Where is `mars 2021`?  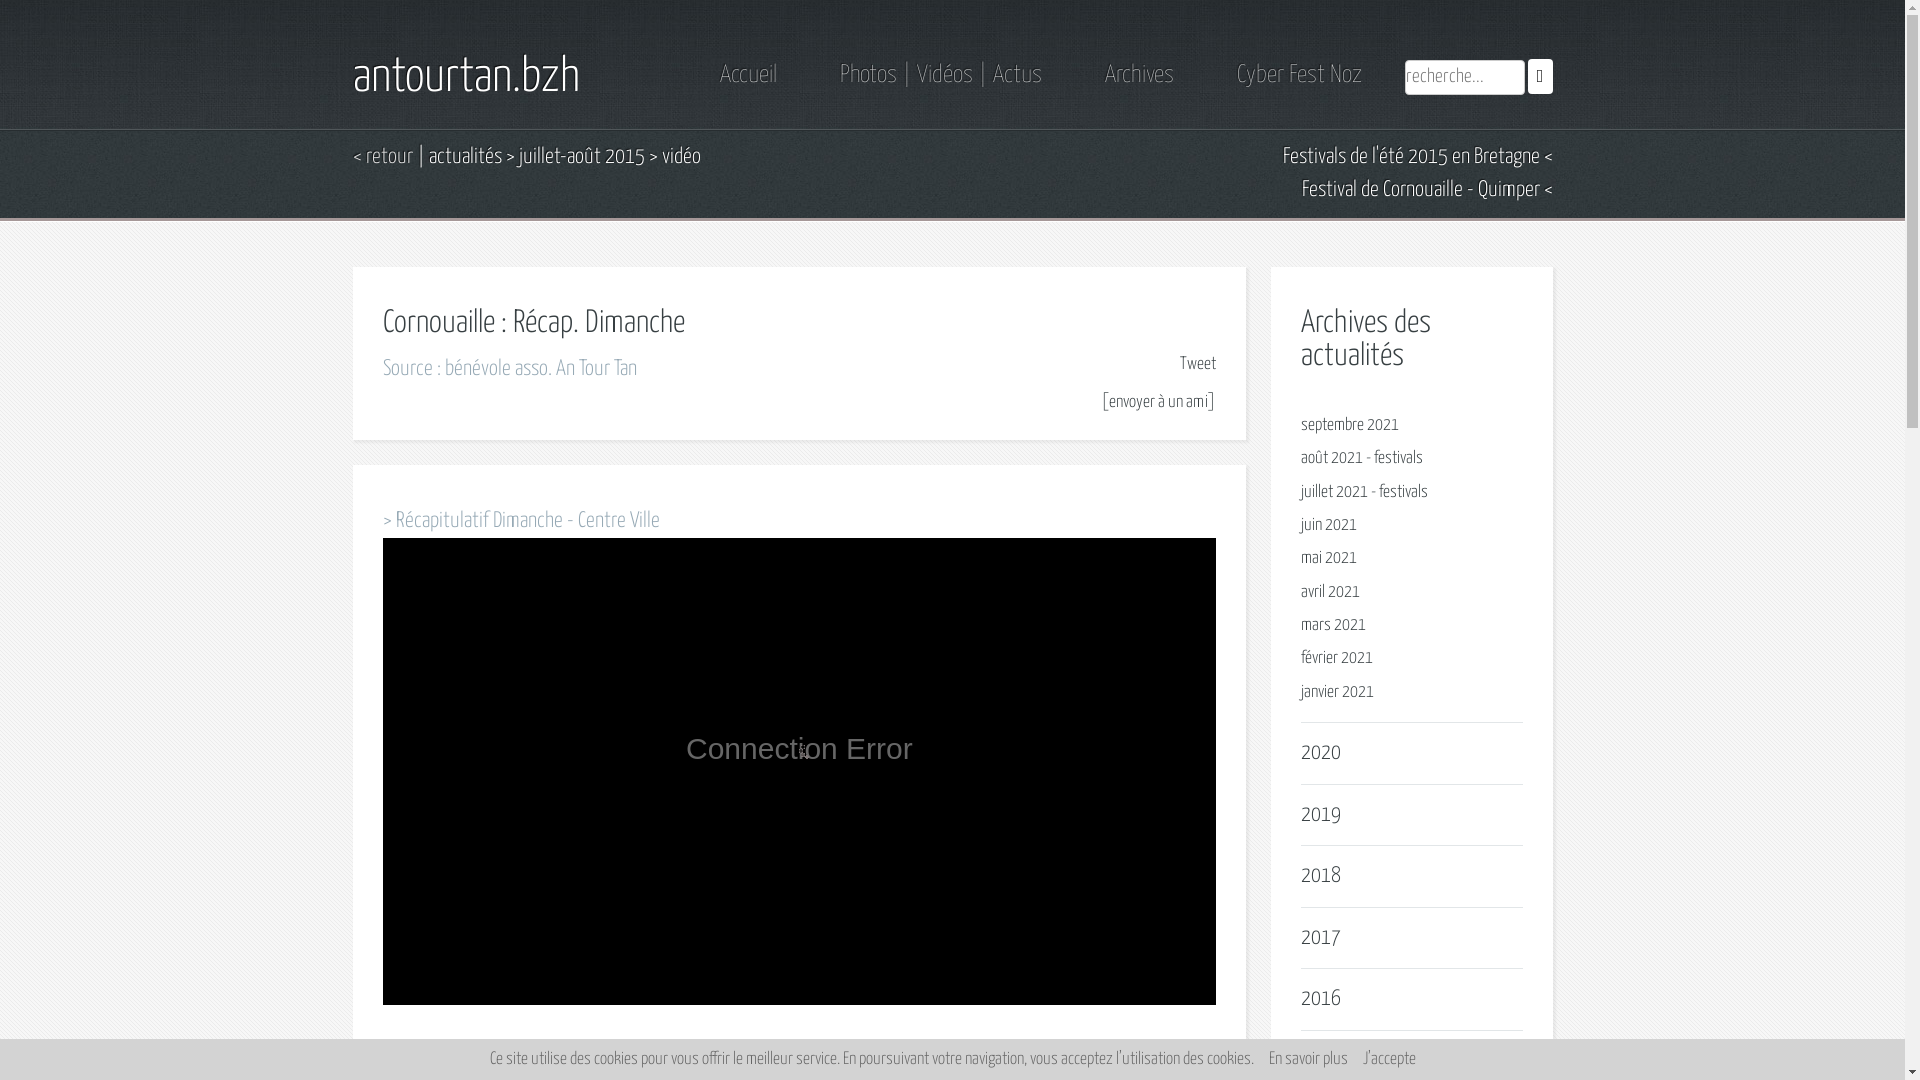 mars 2021 is located at coordinates (1334, 626).